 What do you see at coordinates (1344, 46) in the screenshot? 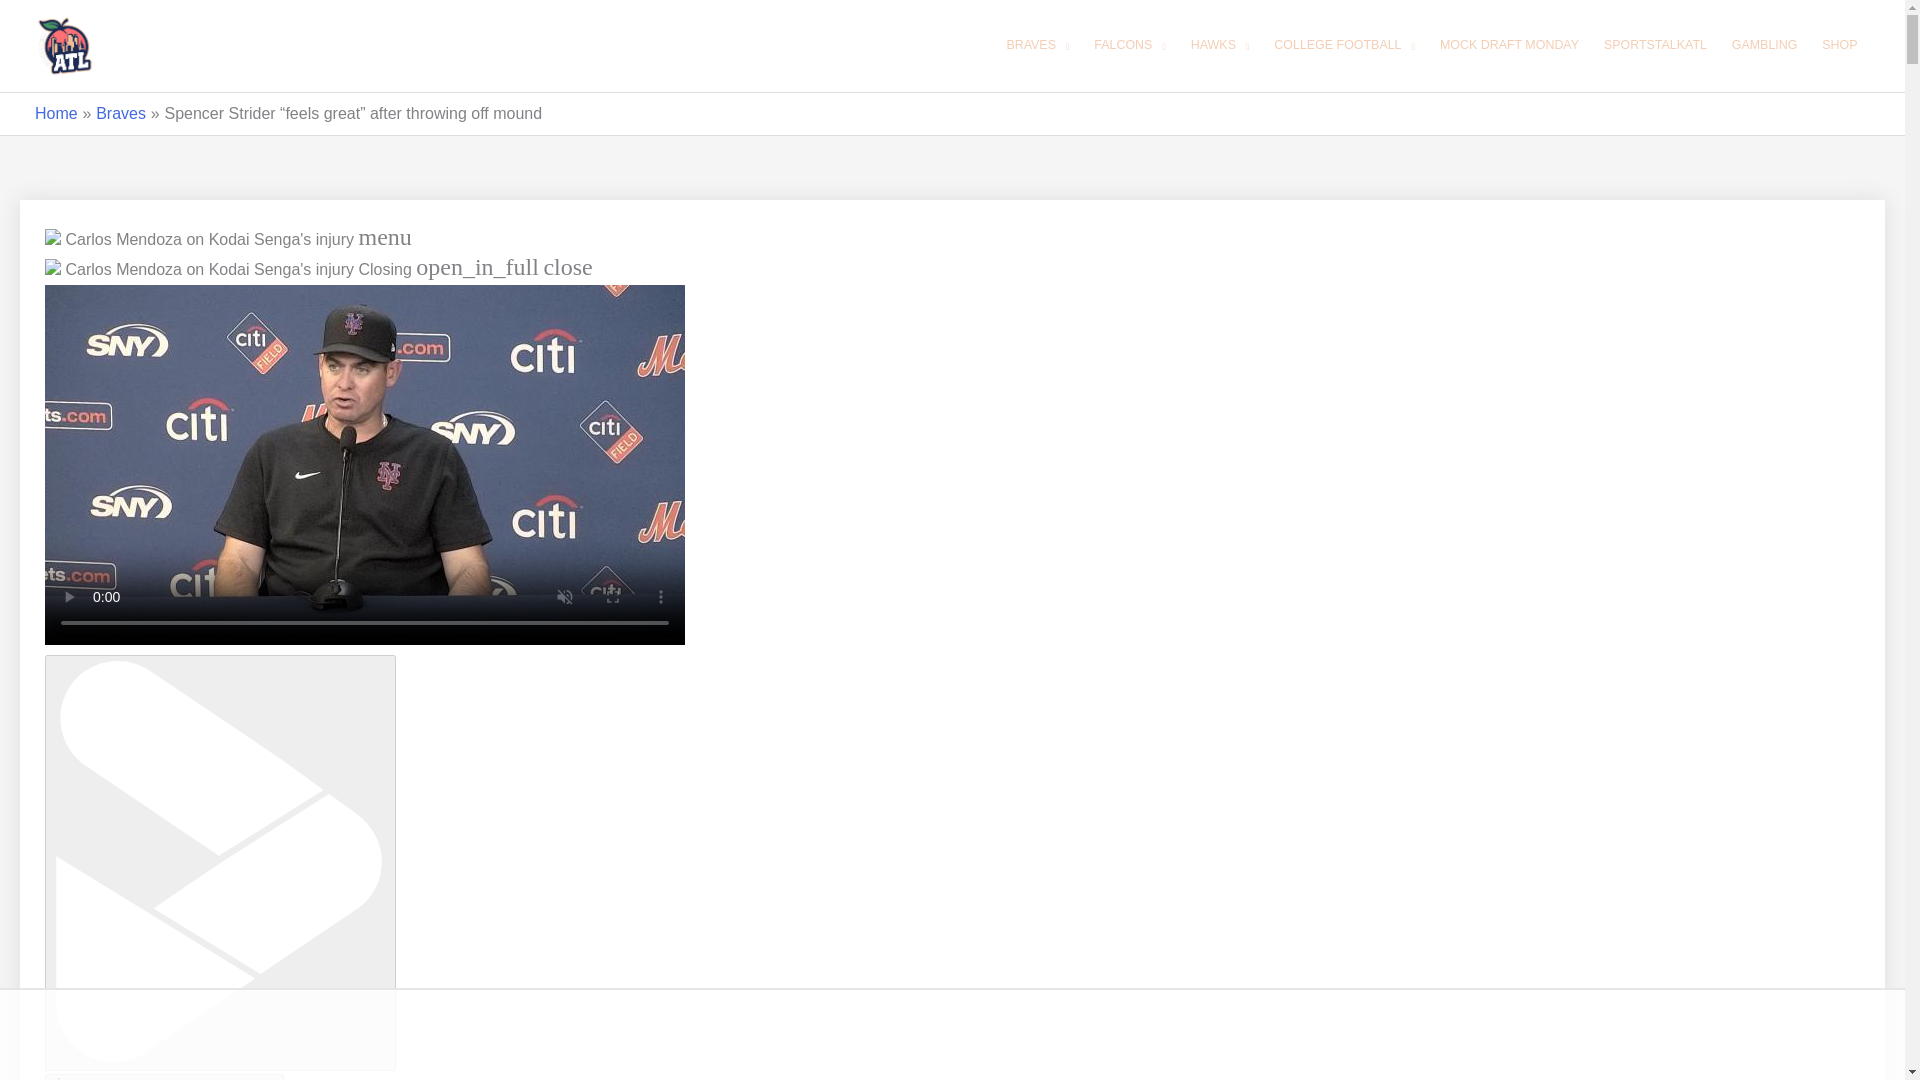
I see `COLLEGE FOOTBALL` at bounding box center [1344, 46].